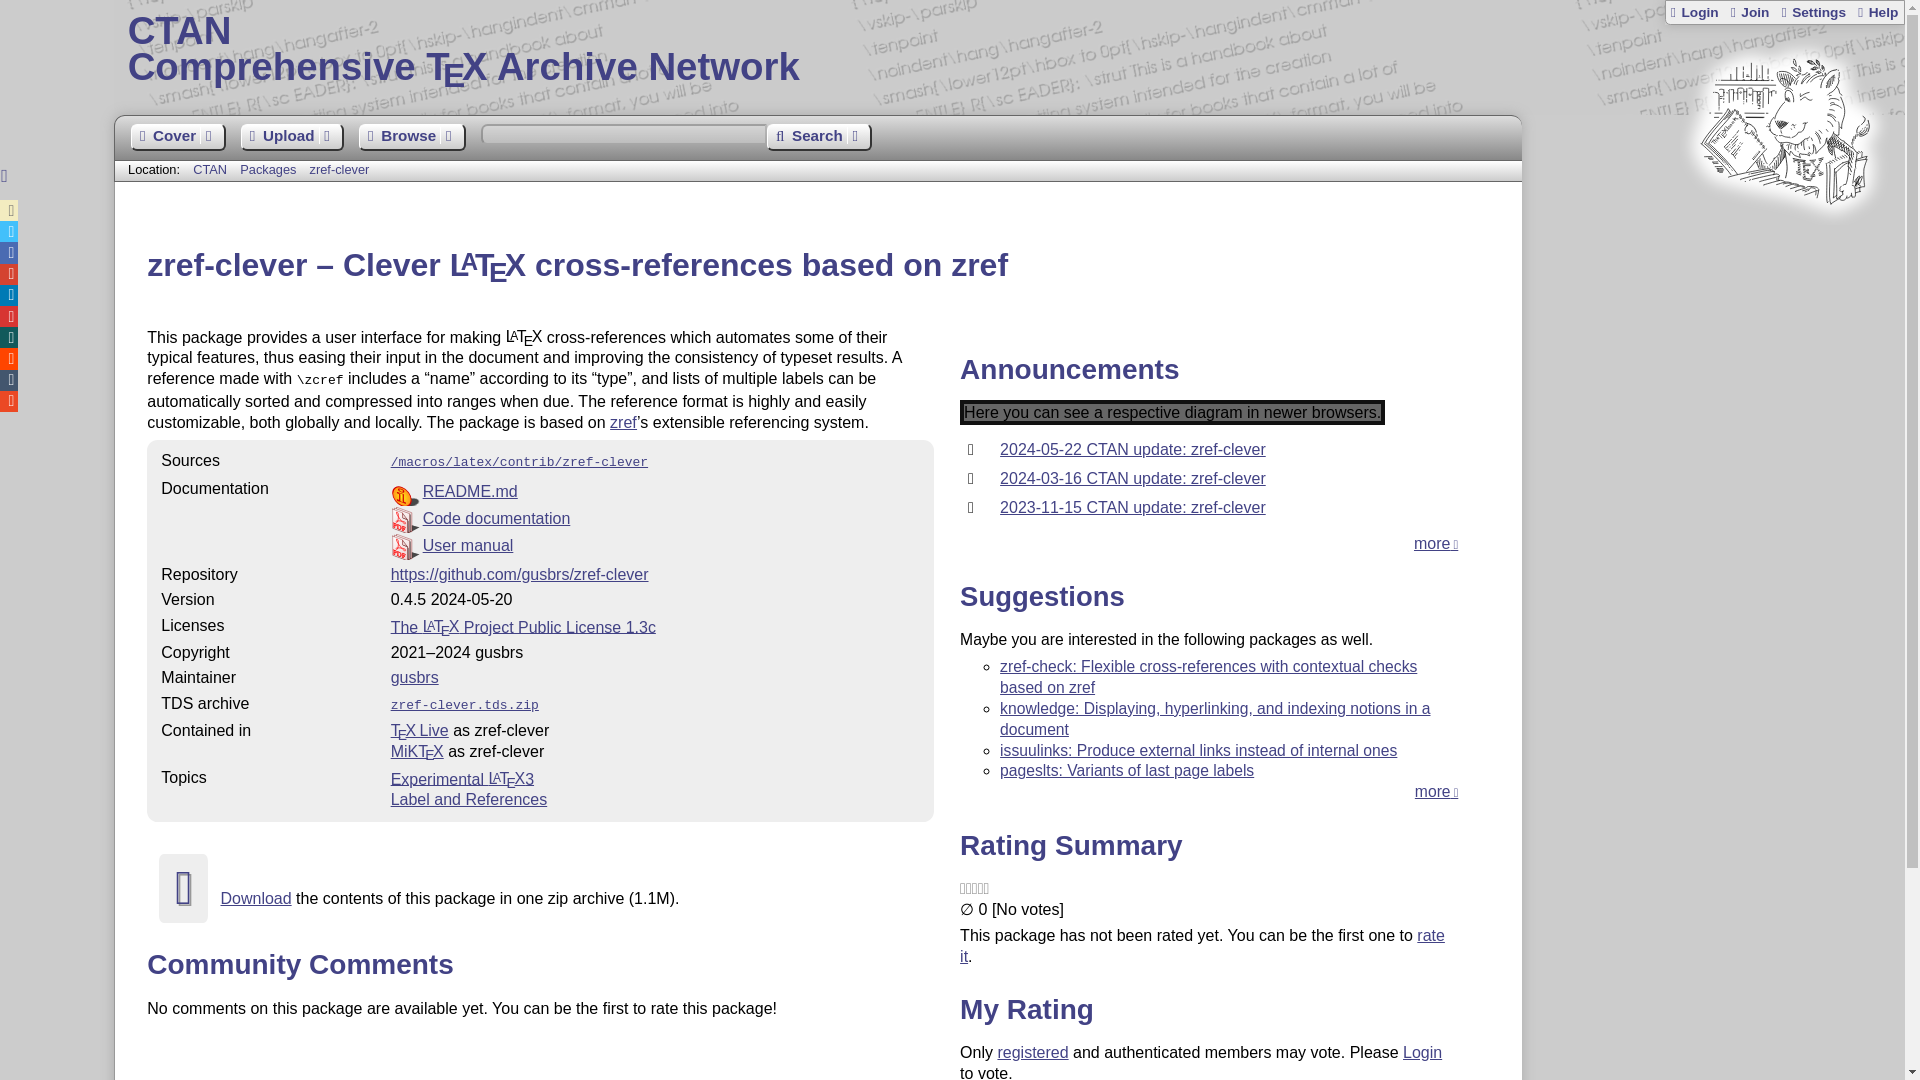 The image size is (1920, 1080). Describe the element at coordinates (1748, 12) in the screenshot. I see `Register a new personal account on this site` at that location.